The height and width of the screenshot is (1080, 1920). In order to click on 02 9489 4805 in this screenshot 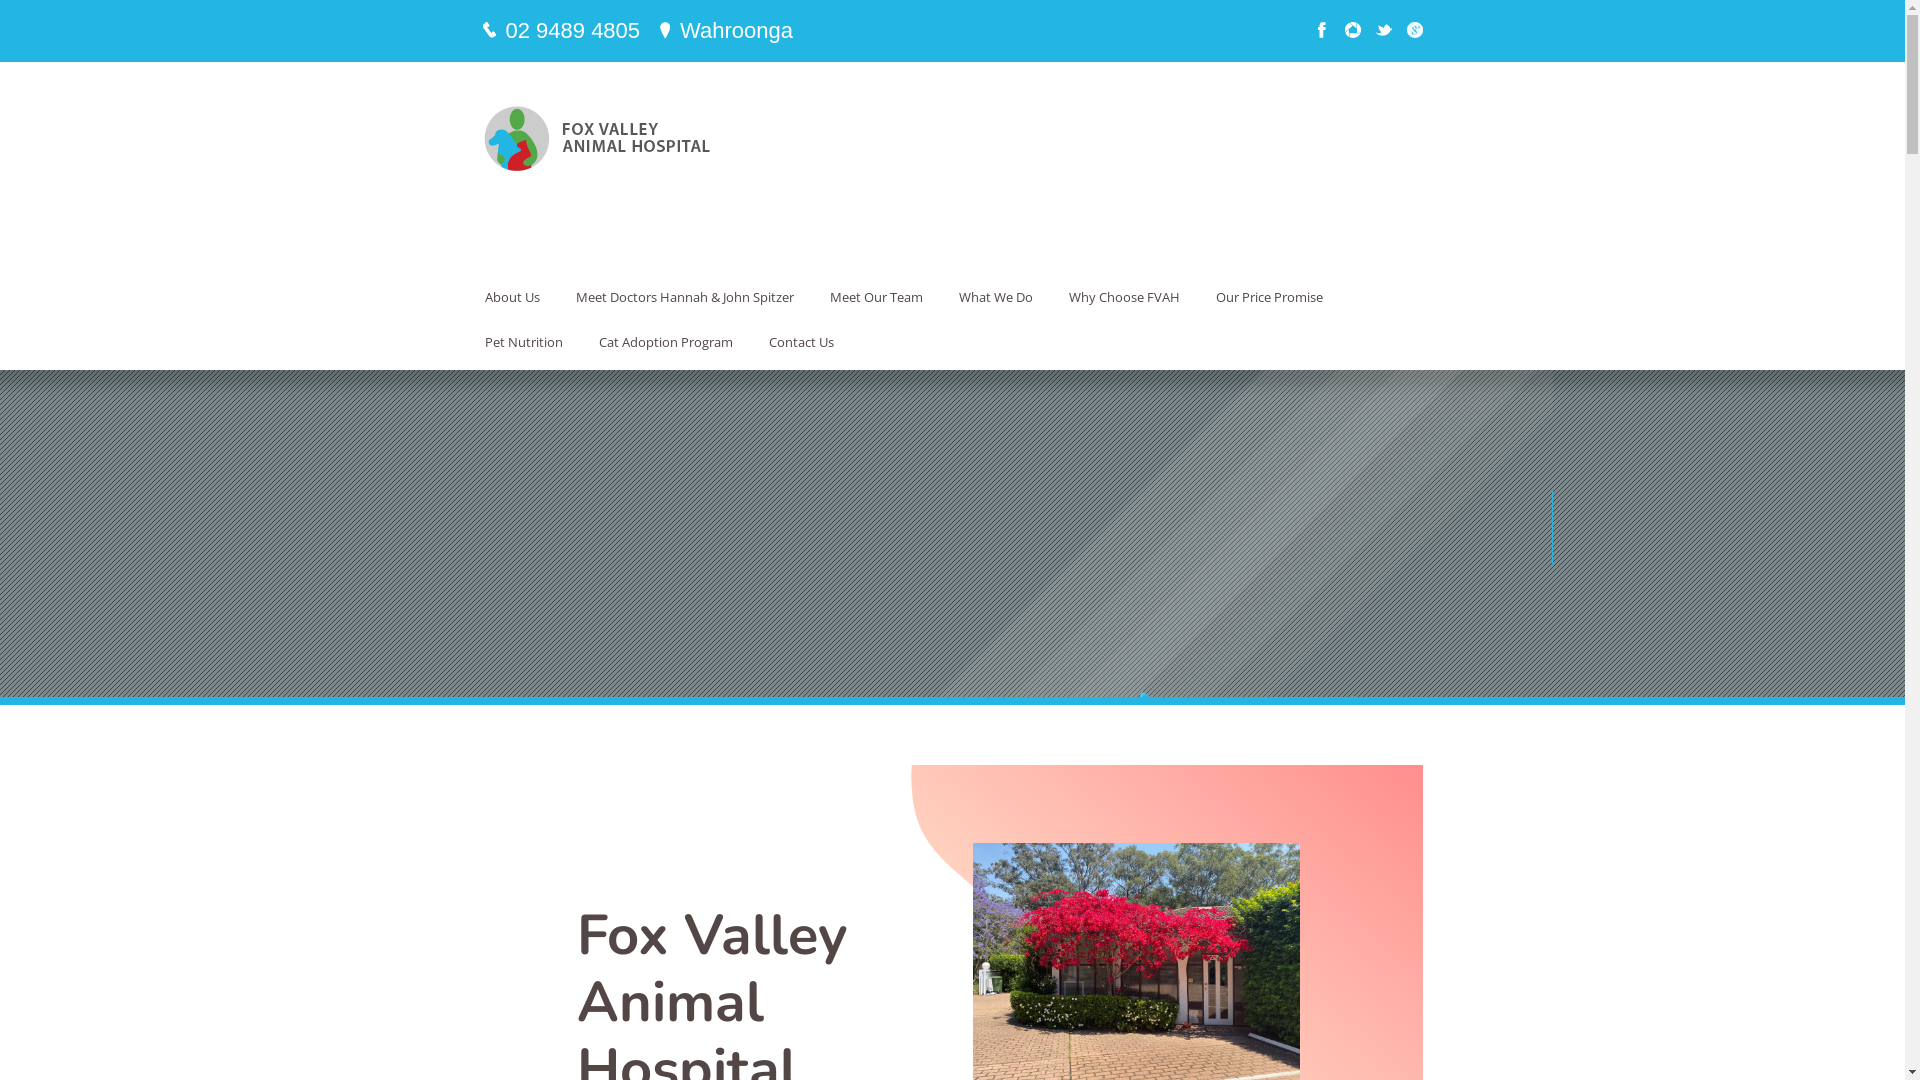, I will do `click(574, 30)`.